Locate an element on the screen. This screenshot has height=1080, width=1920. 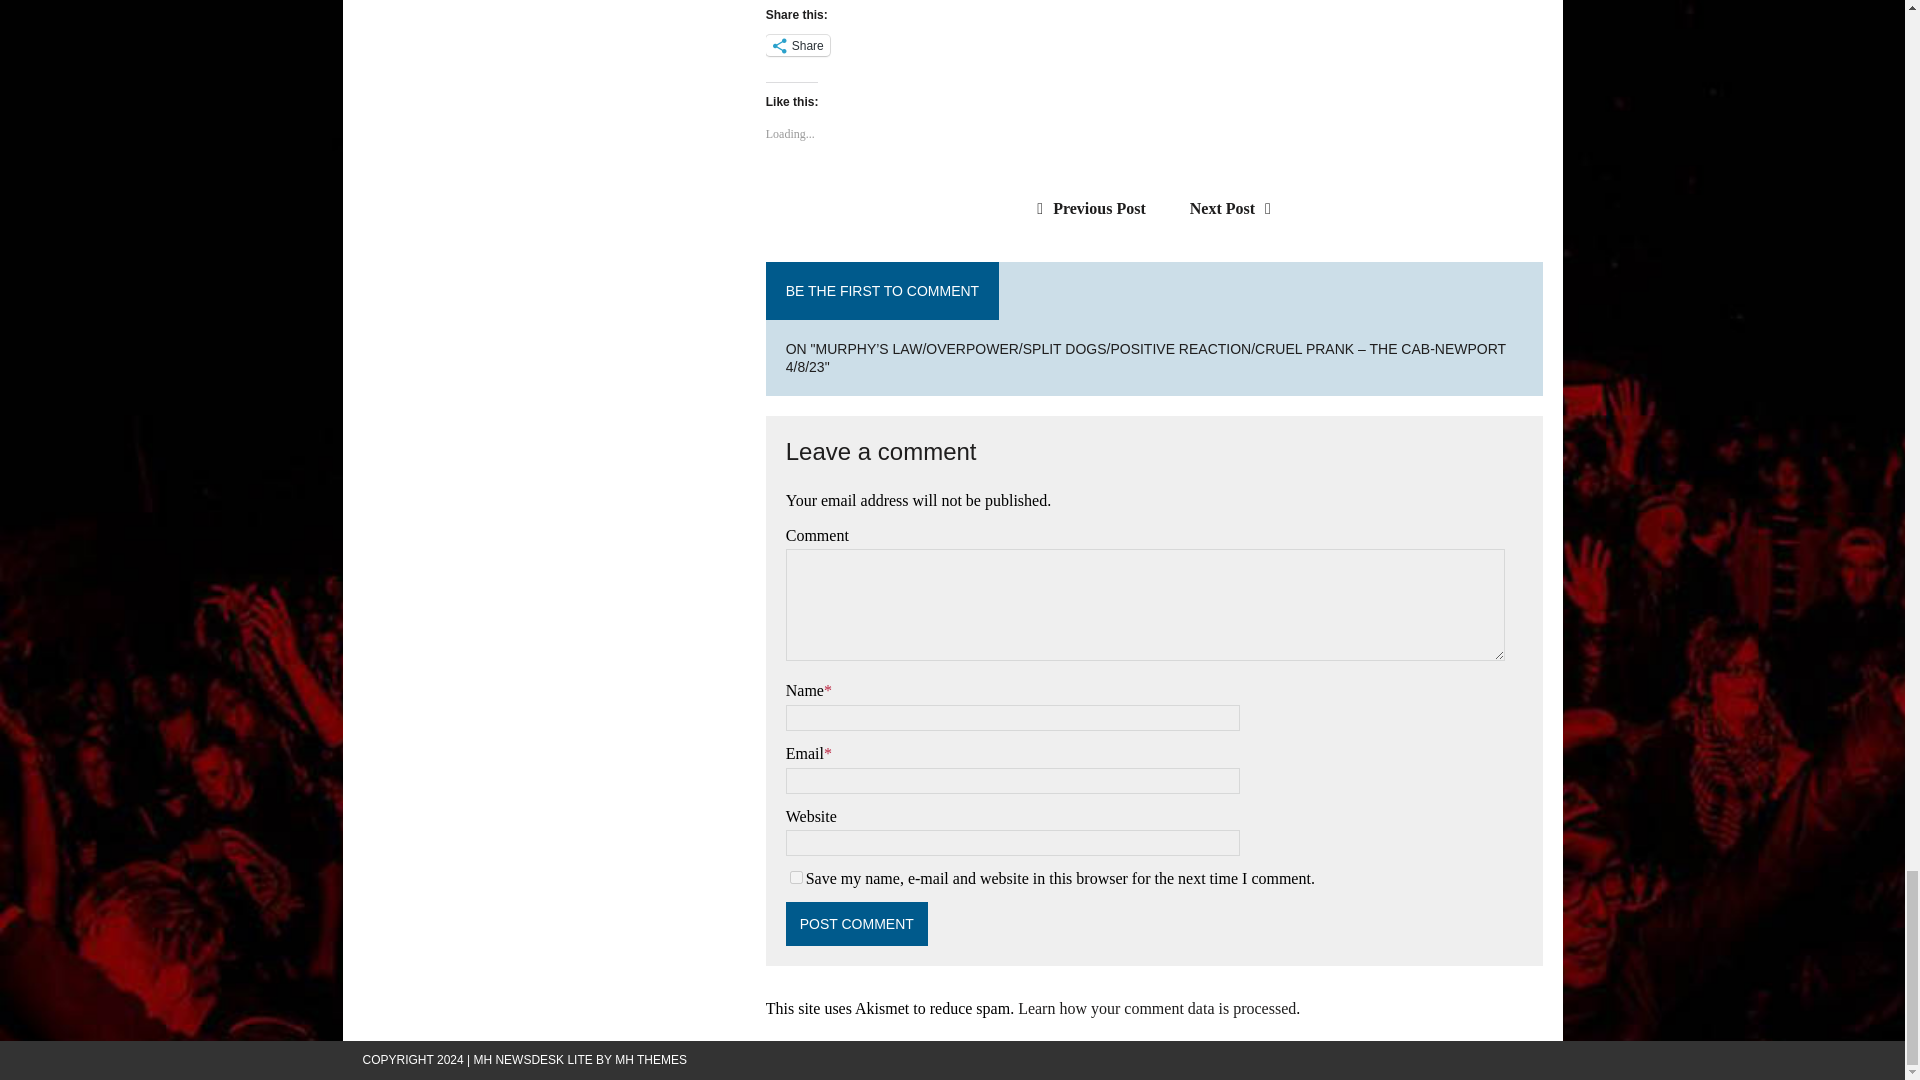
Share is located at coordinates (798, 45).